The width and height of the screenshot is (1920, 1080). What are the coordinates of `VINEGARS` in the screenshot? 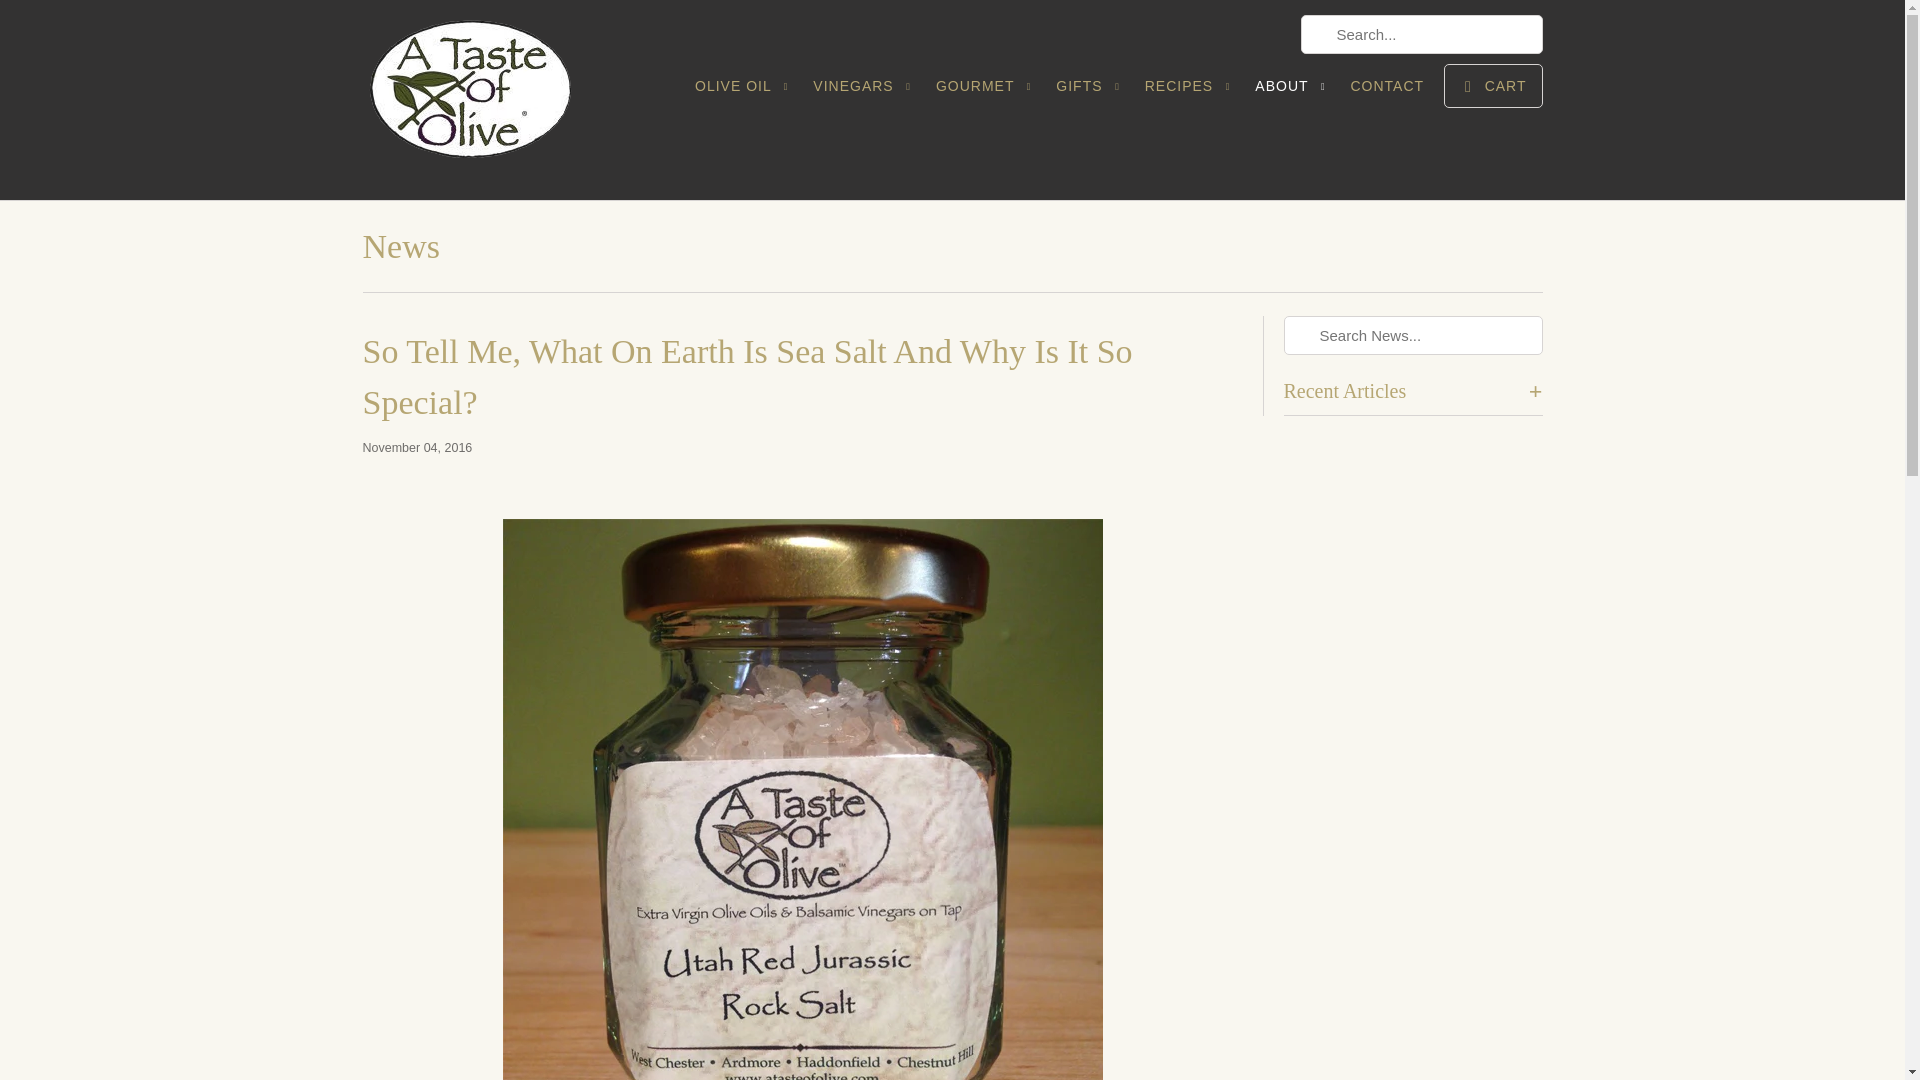 It's located at (864, 92).